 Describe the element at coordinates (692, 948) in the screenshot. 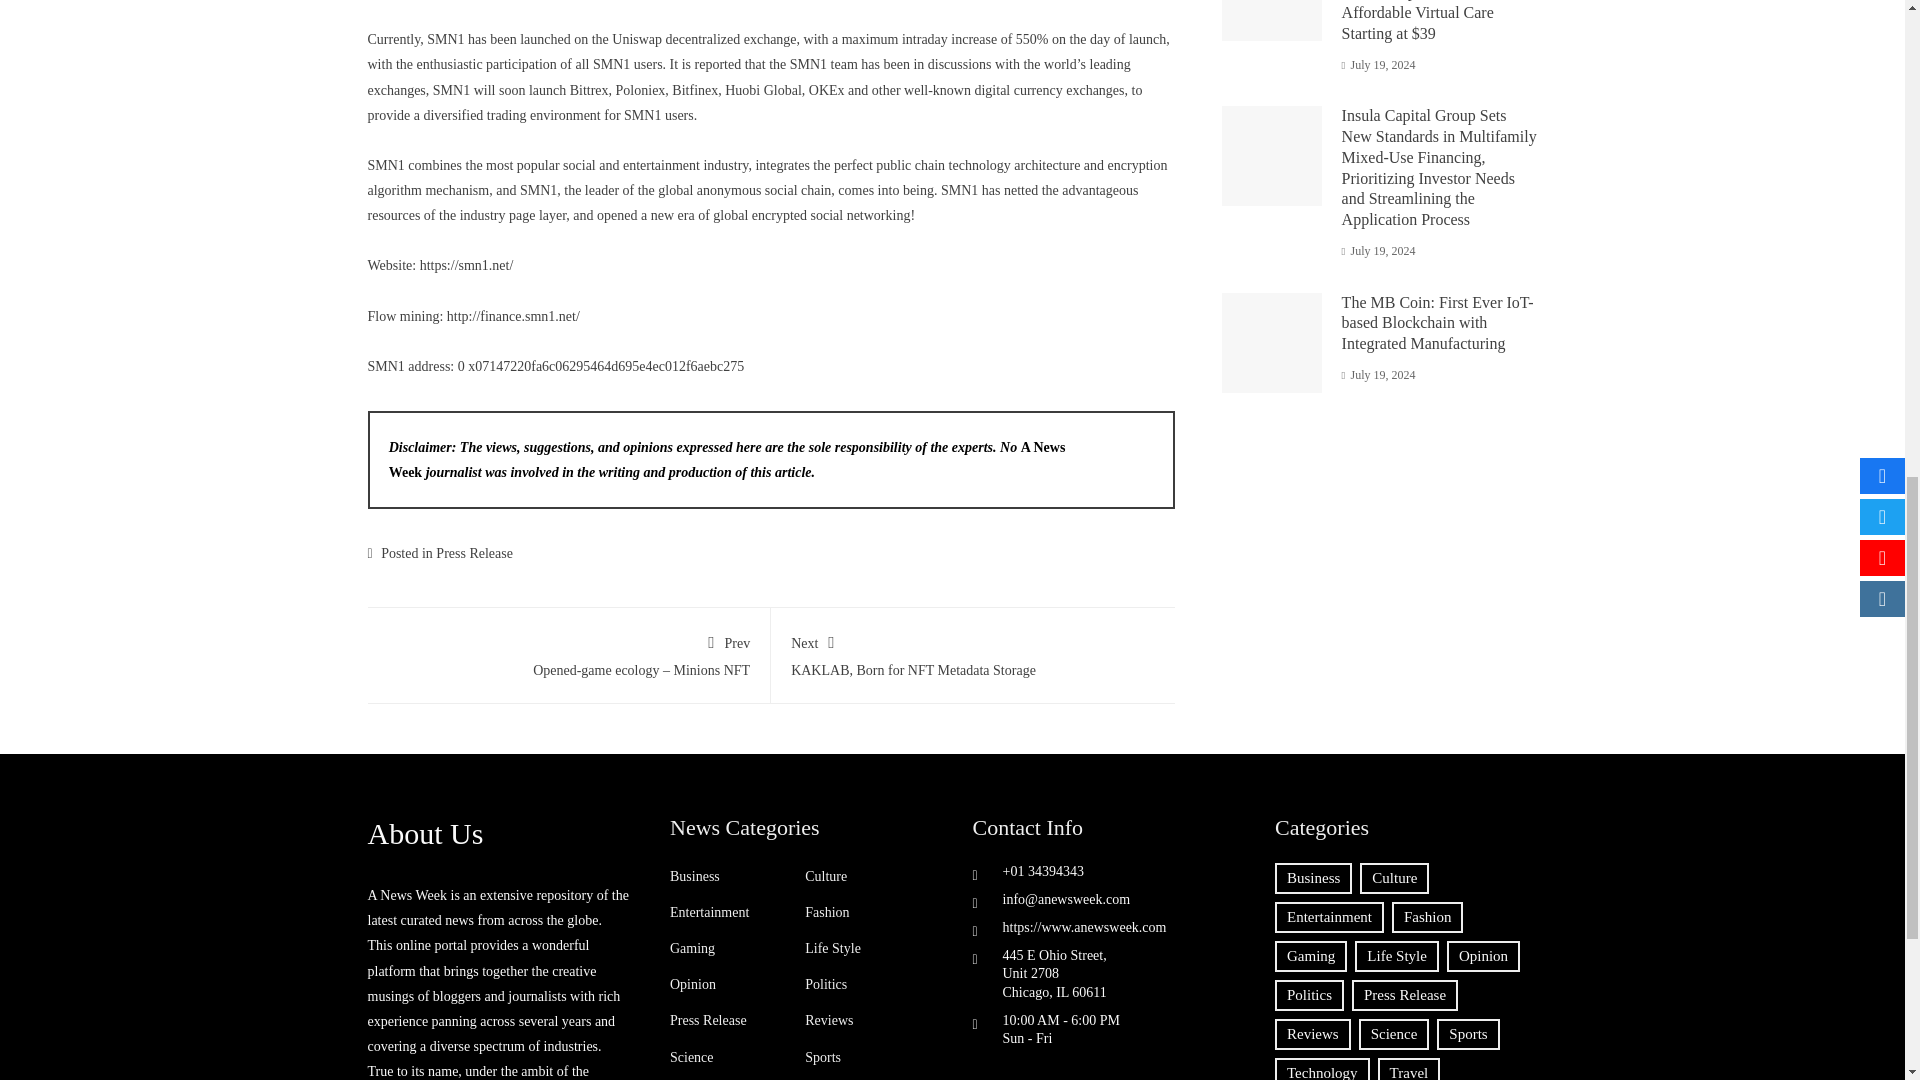

I see `Entertainment` at that location.